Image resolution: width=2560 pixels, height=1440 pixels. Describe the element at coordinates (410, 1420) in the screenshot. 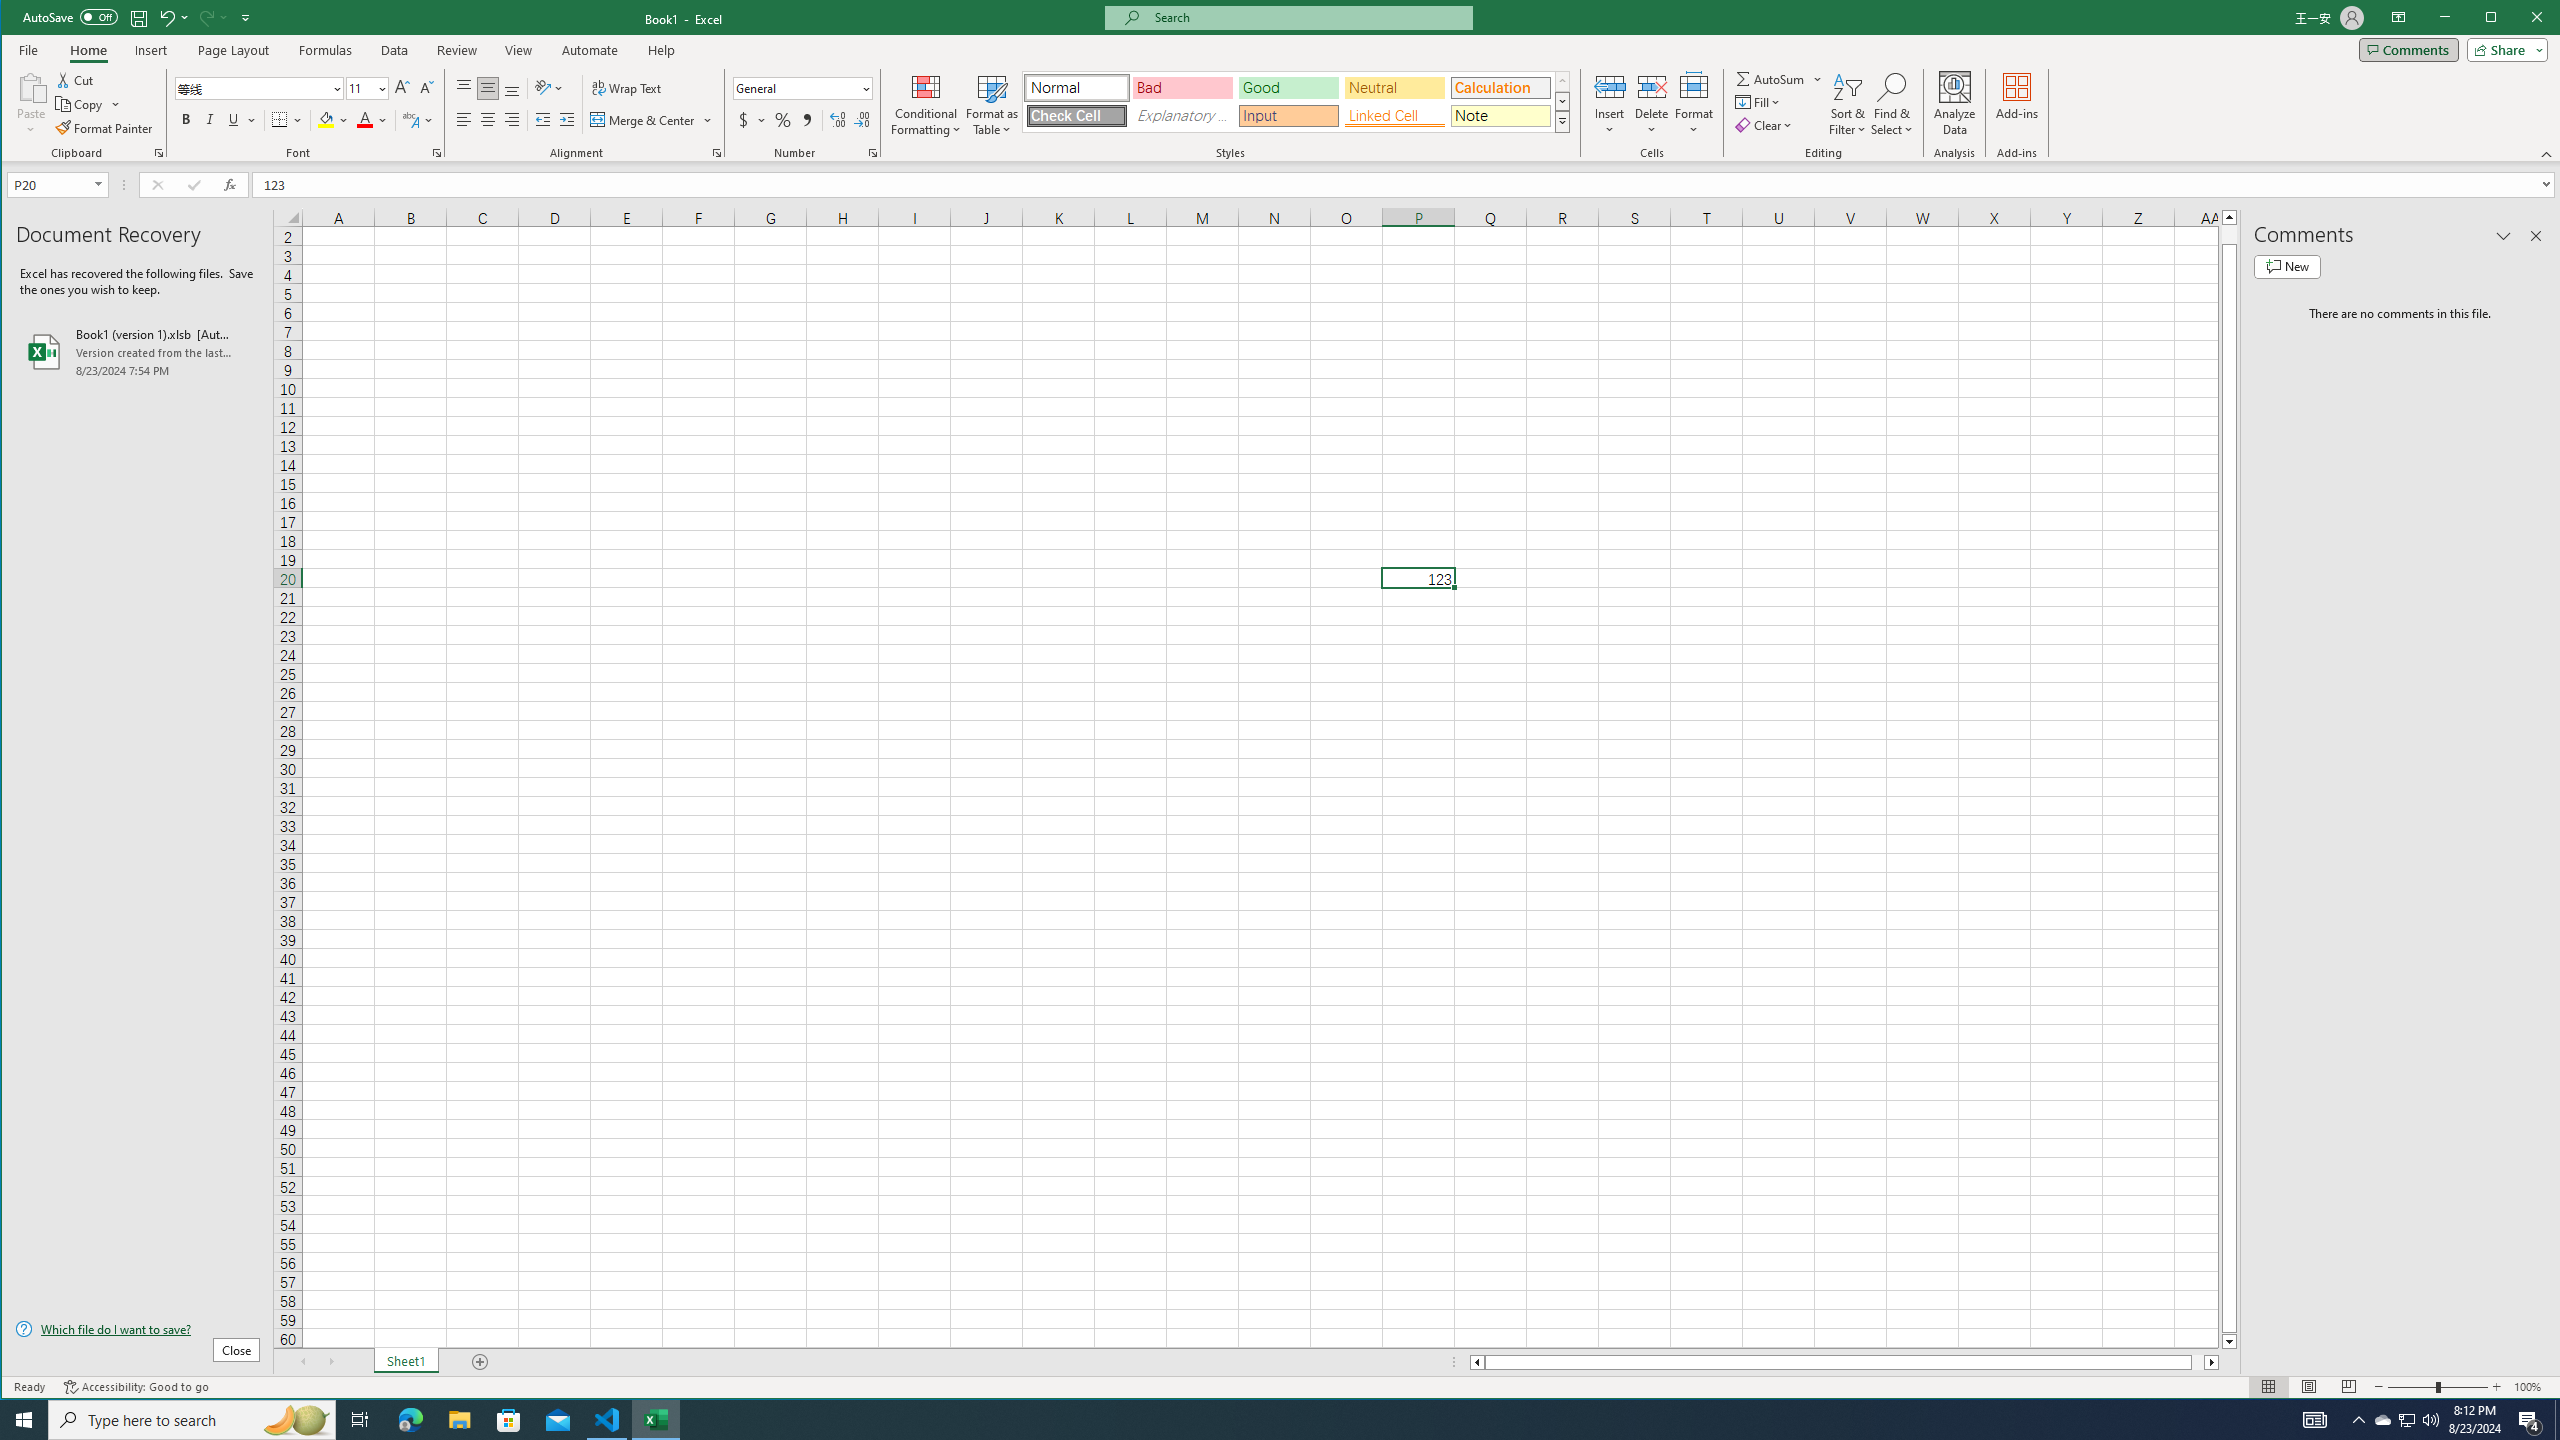

I see `Microsoft Edge` at that location.